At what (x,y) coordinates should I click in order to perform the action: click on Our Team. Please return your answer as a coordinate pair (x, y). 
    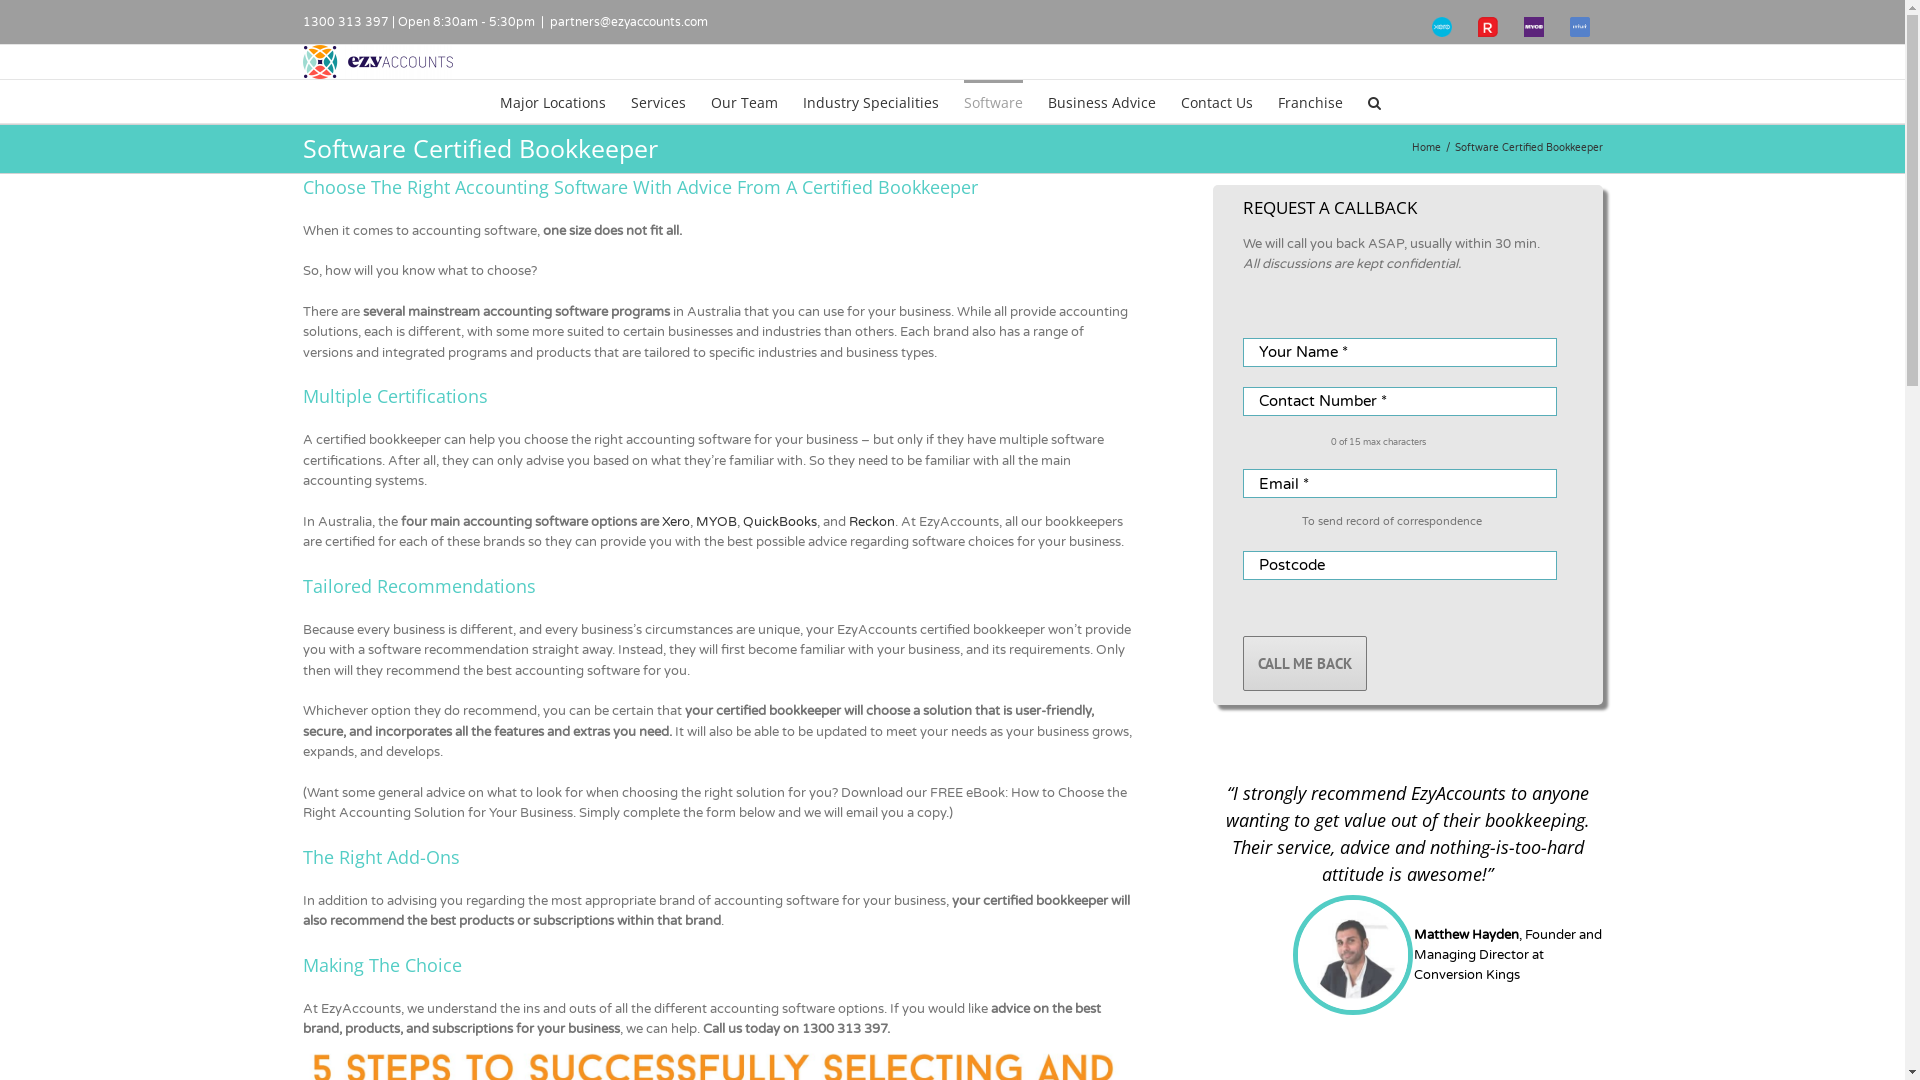
    Looking at the image, I should click on (744, 102).